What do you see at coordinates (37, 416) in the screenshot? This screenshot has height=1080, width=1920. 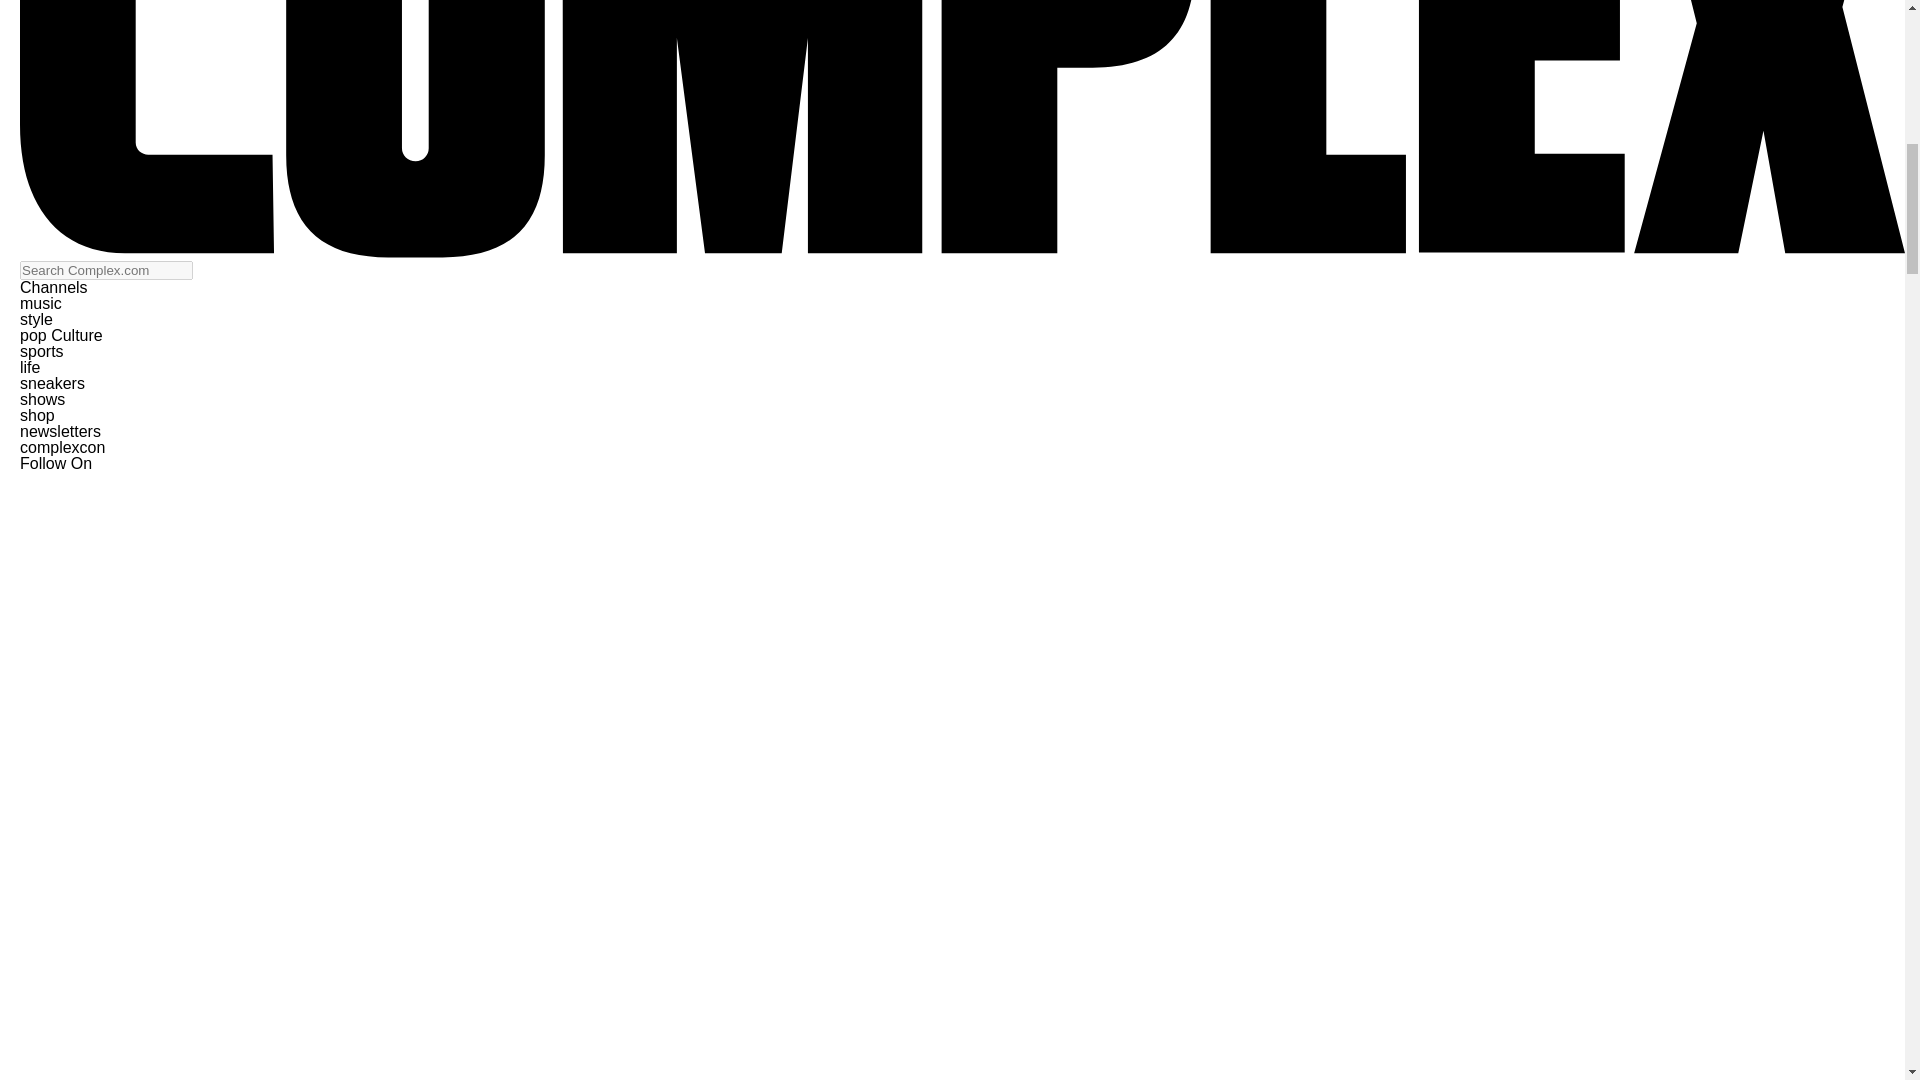 I see `shop` at bounding box center [37, 416].